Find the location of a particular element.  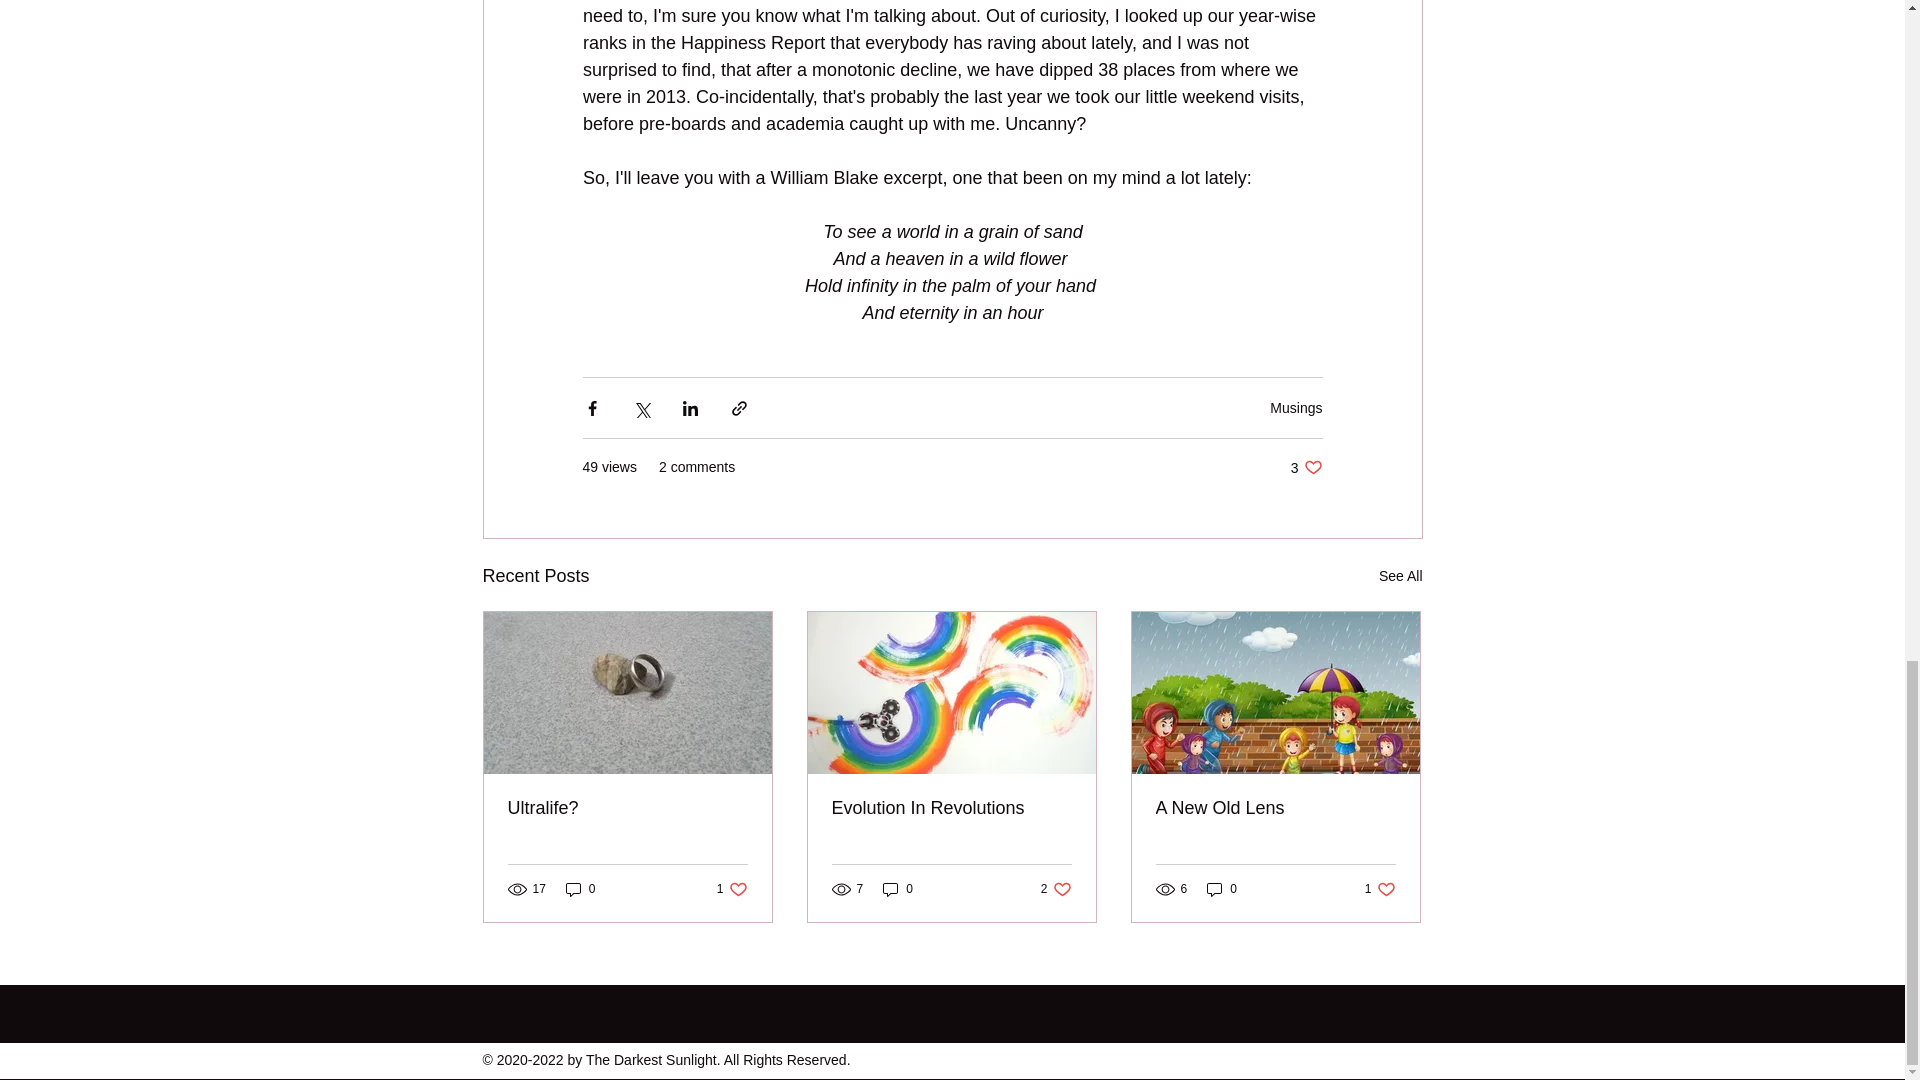

A New Old Lens is located at coordinates (898, 888).